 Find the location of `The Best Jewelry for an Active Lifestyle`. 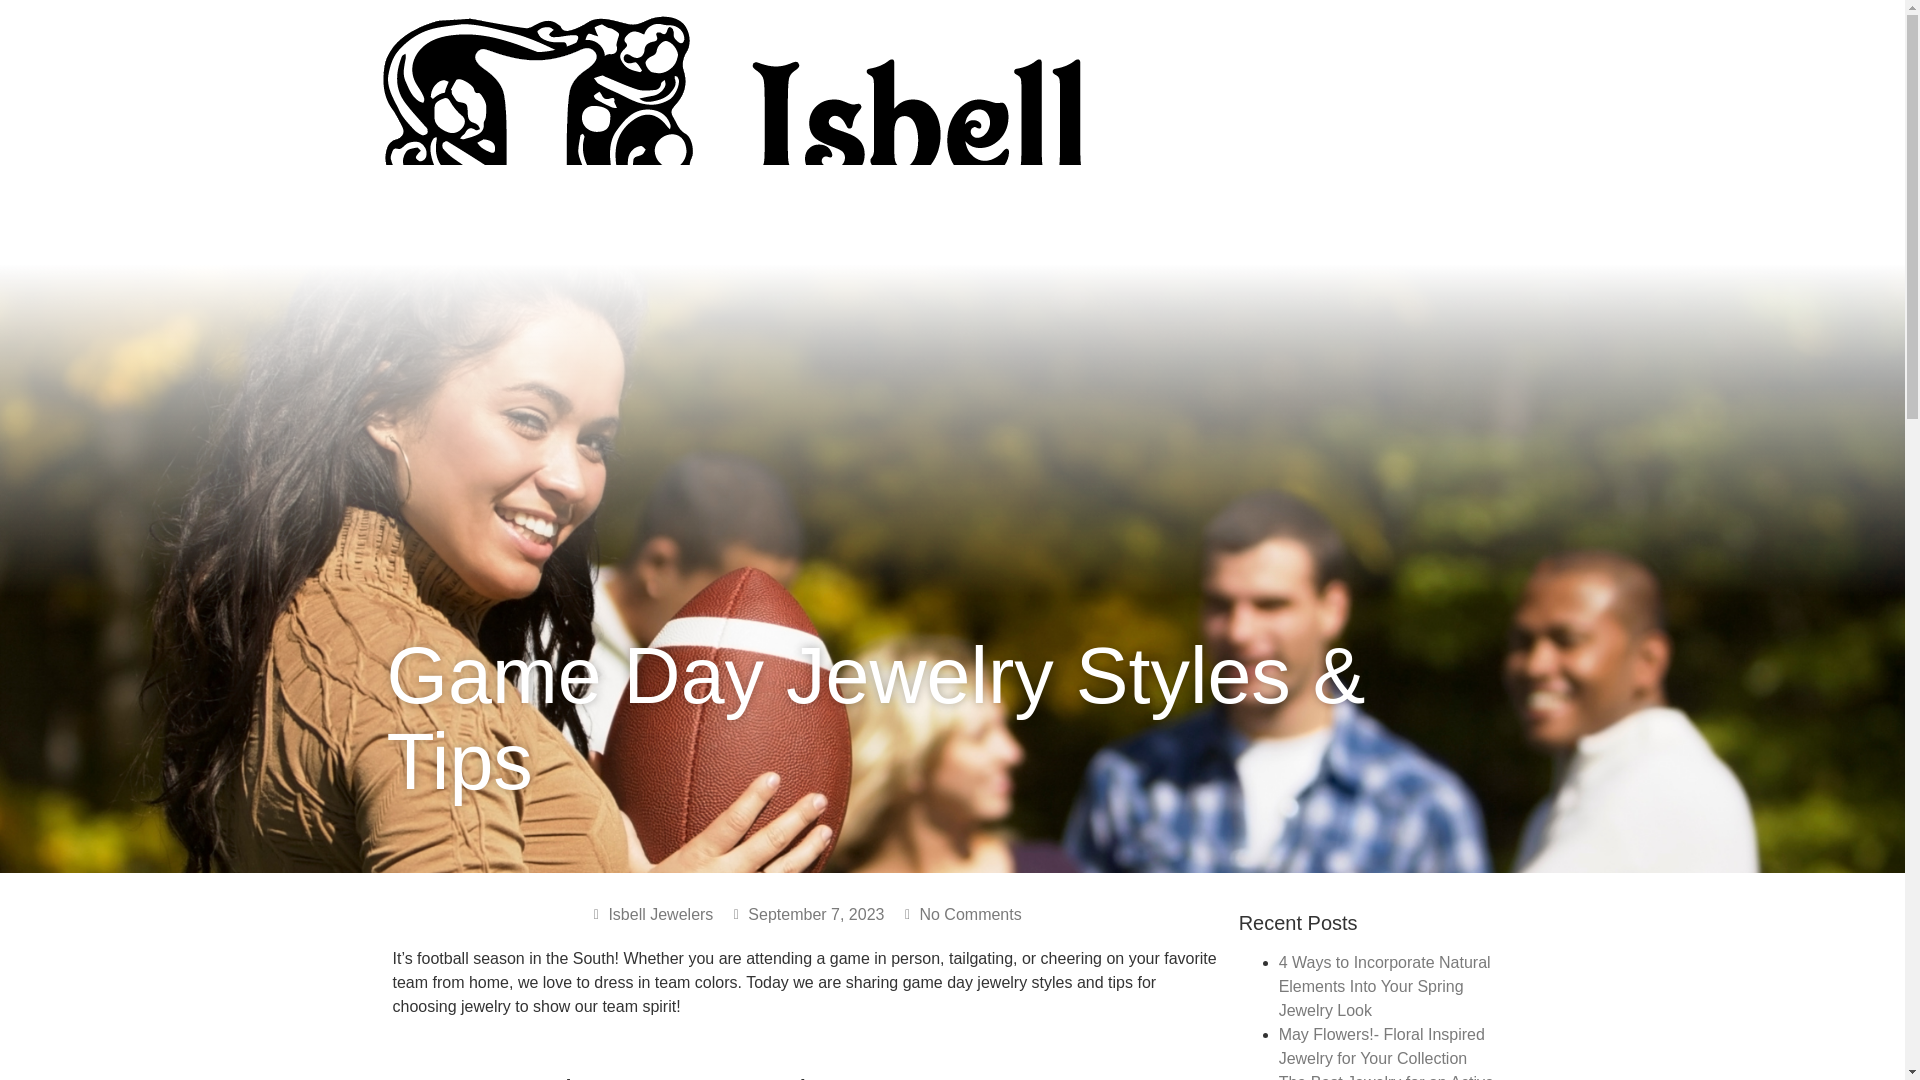

The Best Jewelry for an Active Lifestyle is located at coordinates (1386, 1076).